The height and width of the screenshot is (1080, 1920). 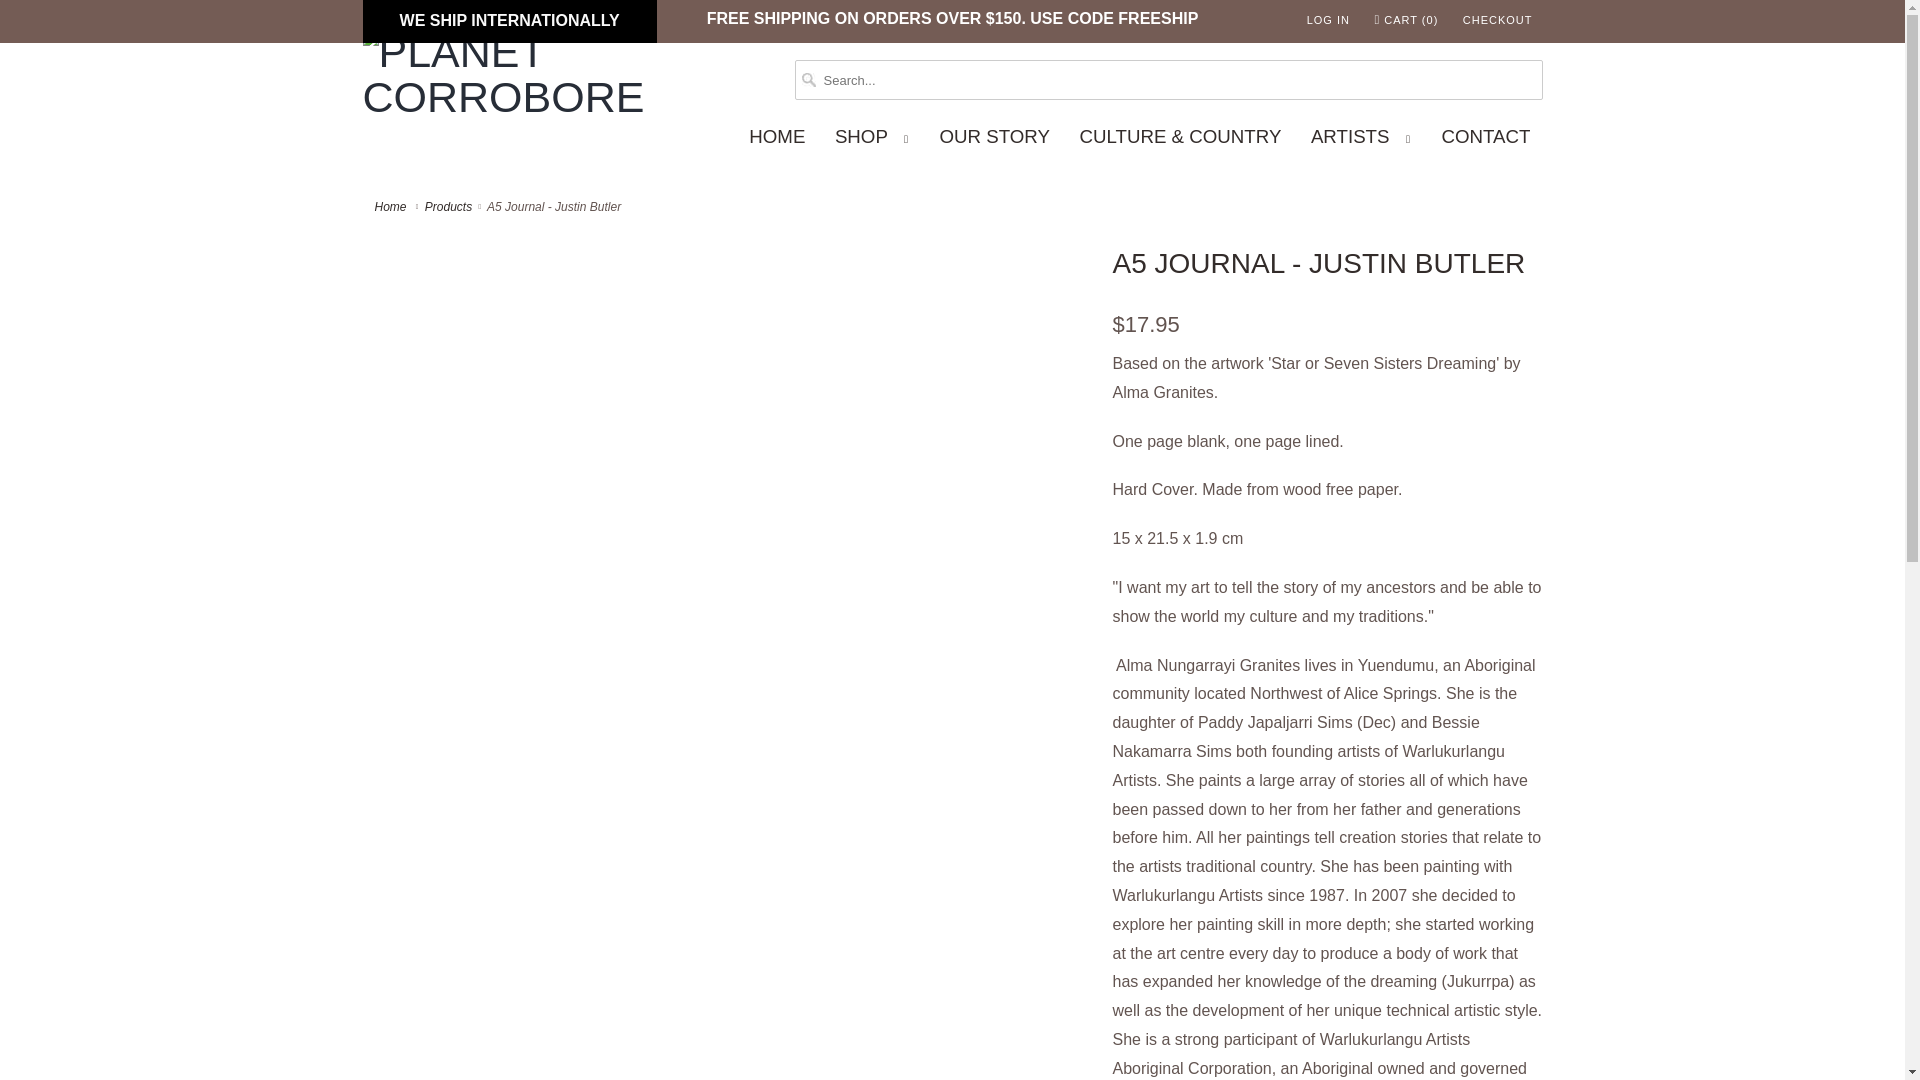 I want to click on SHOP , so click(x=872, y=138).